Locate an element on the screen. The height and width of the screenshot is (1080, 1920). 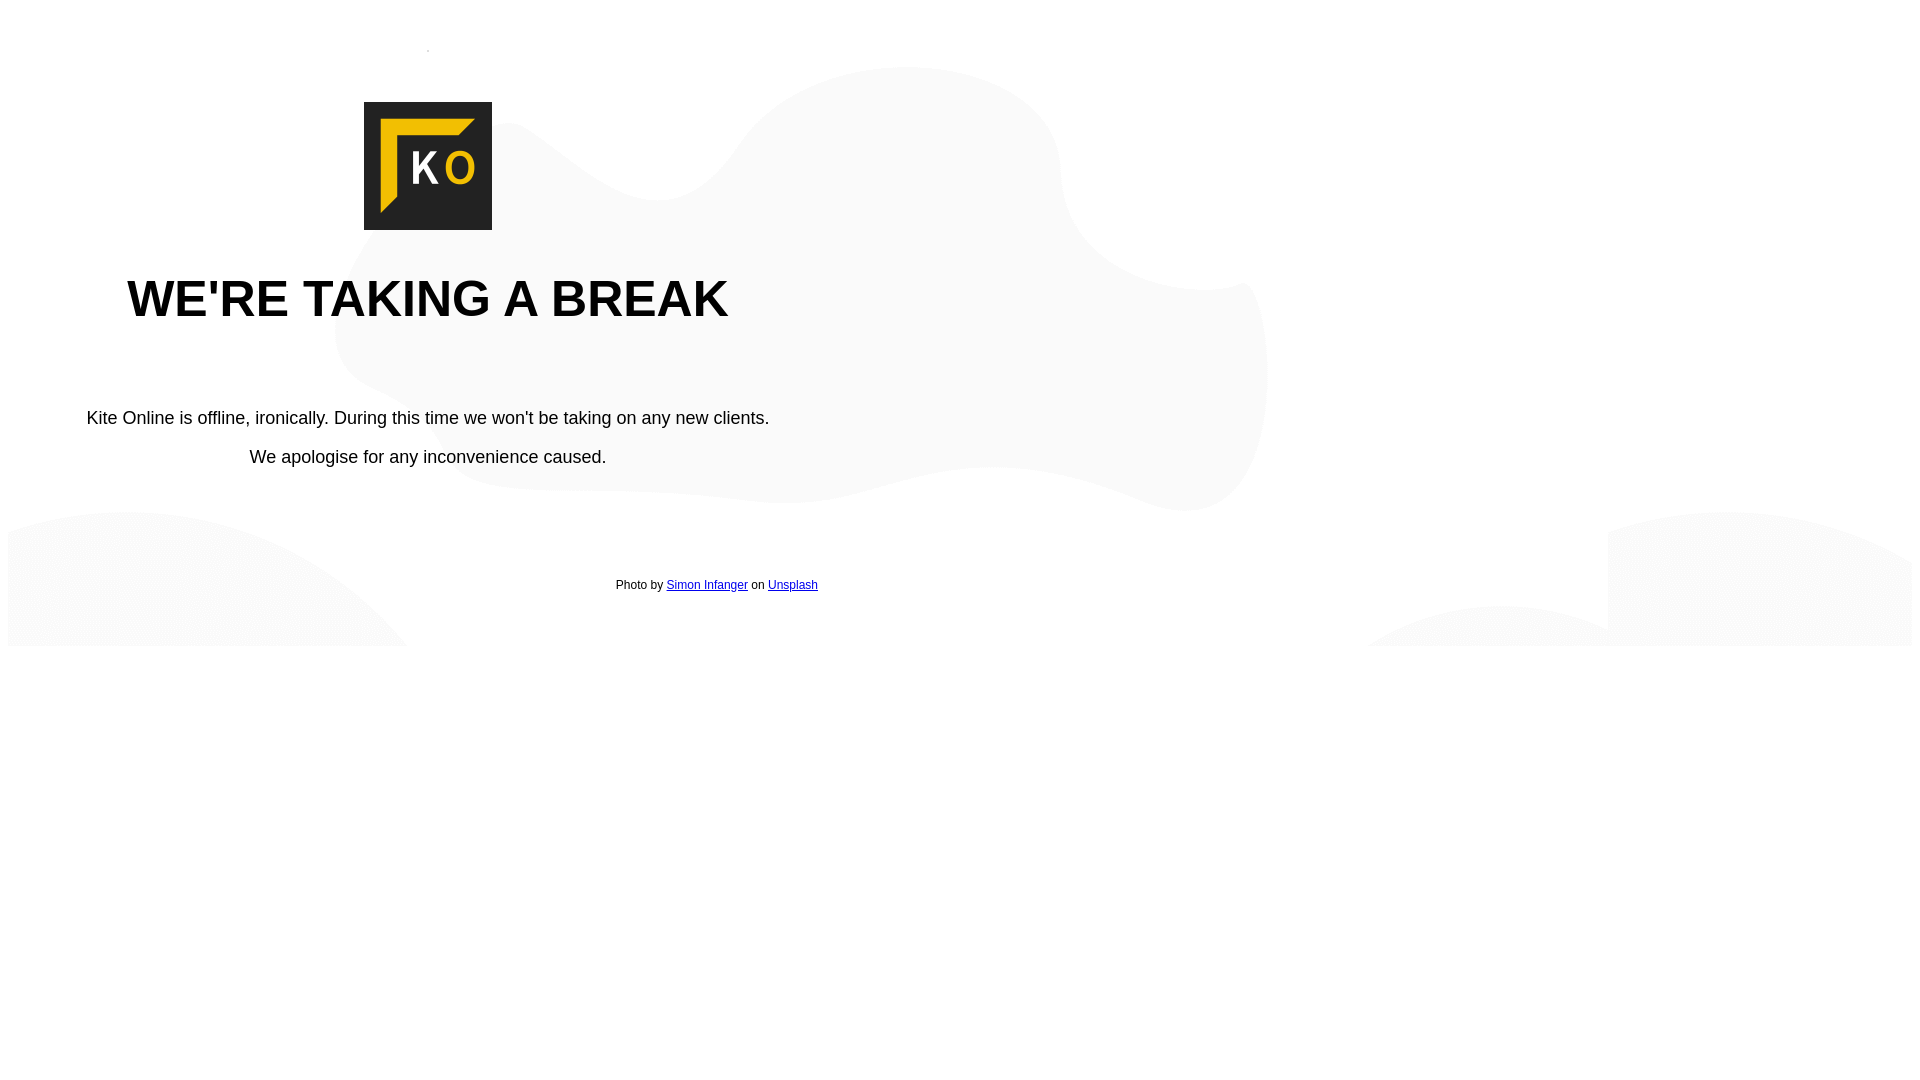
Simon Infanger is located at coordinates (708, 585).